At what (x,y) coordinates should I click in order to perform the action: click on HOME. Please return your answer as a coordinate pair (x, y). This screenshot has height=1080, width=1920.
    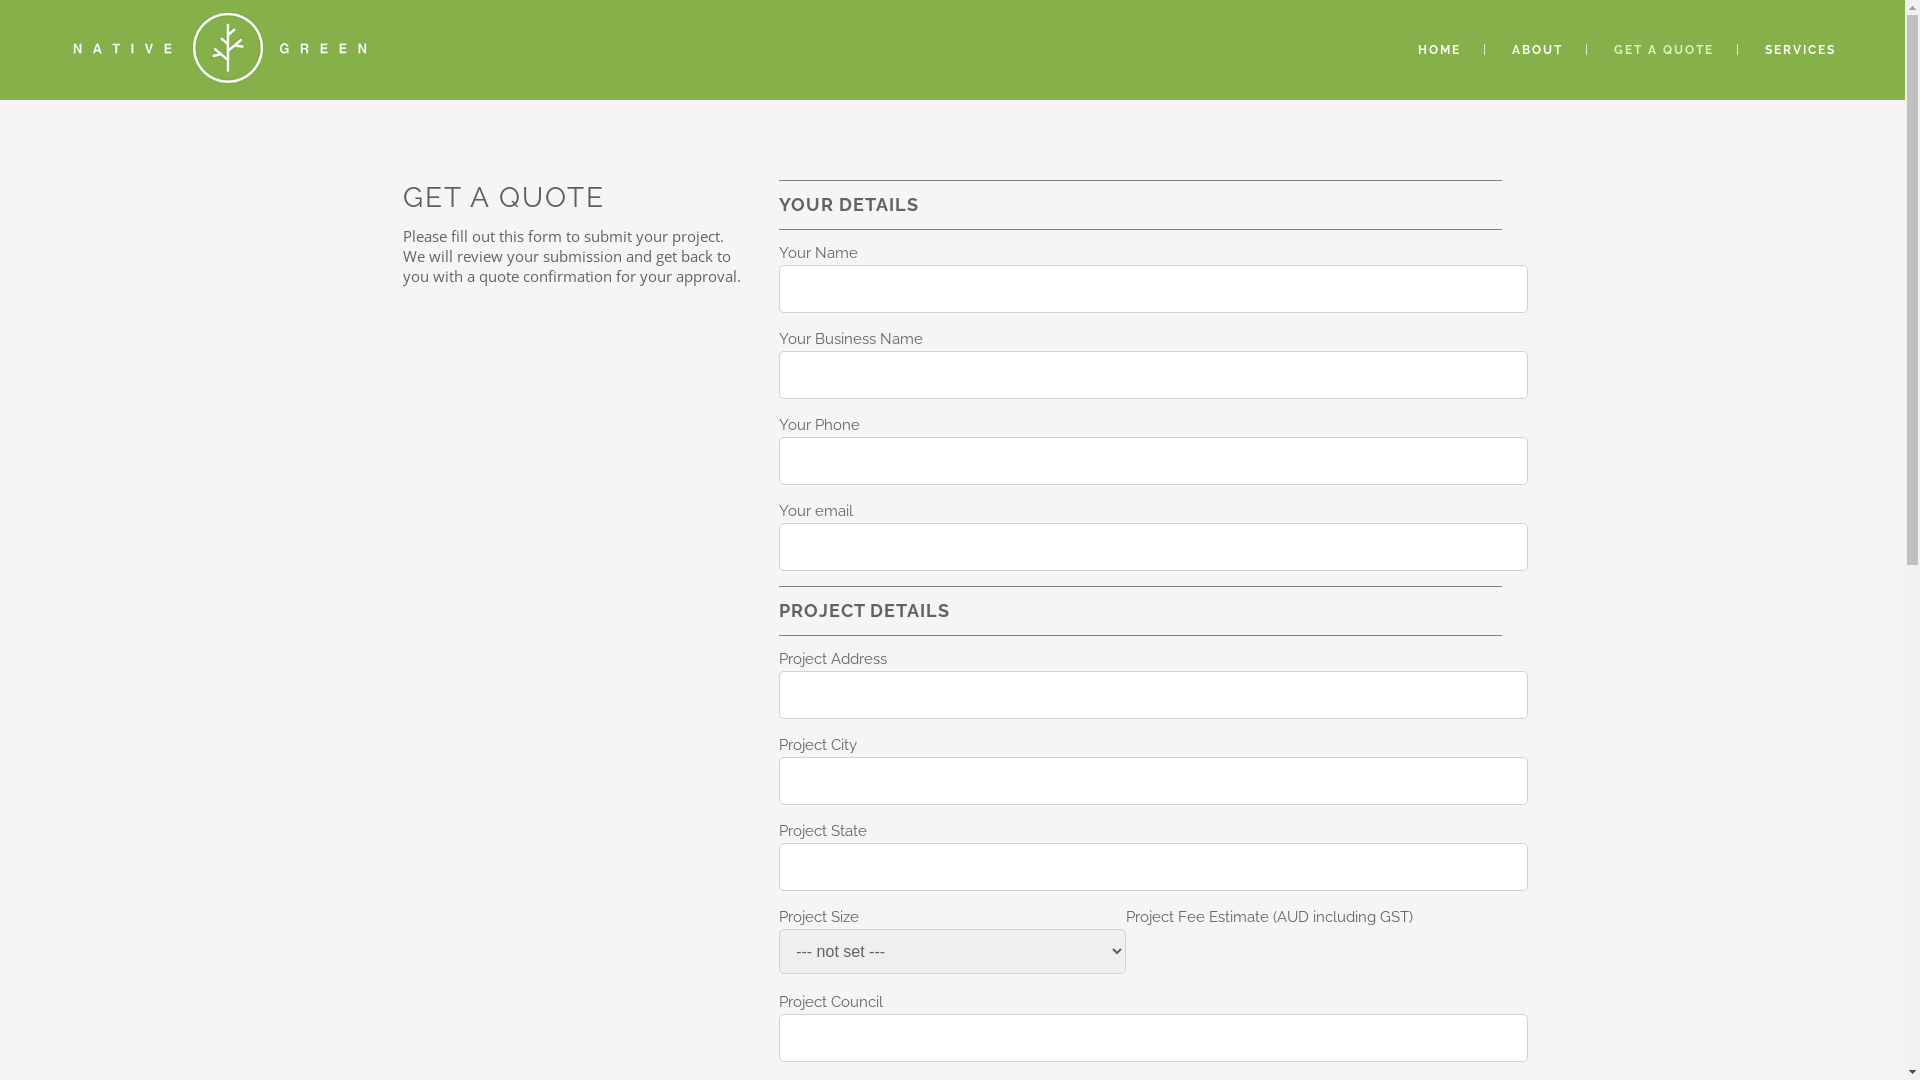
    Looking at the image, I should click on (1440, 50).